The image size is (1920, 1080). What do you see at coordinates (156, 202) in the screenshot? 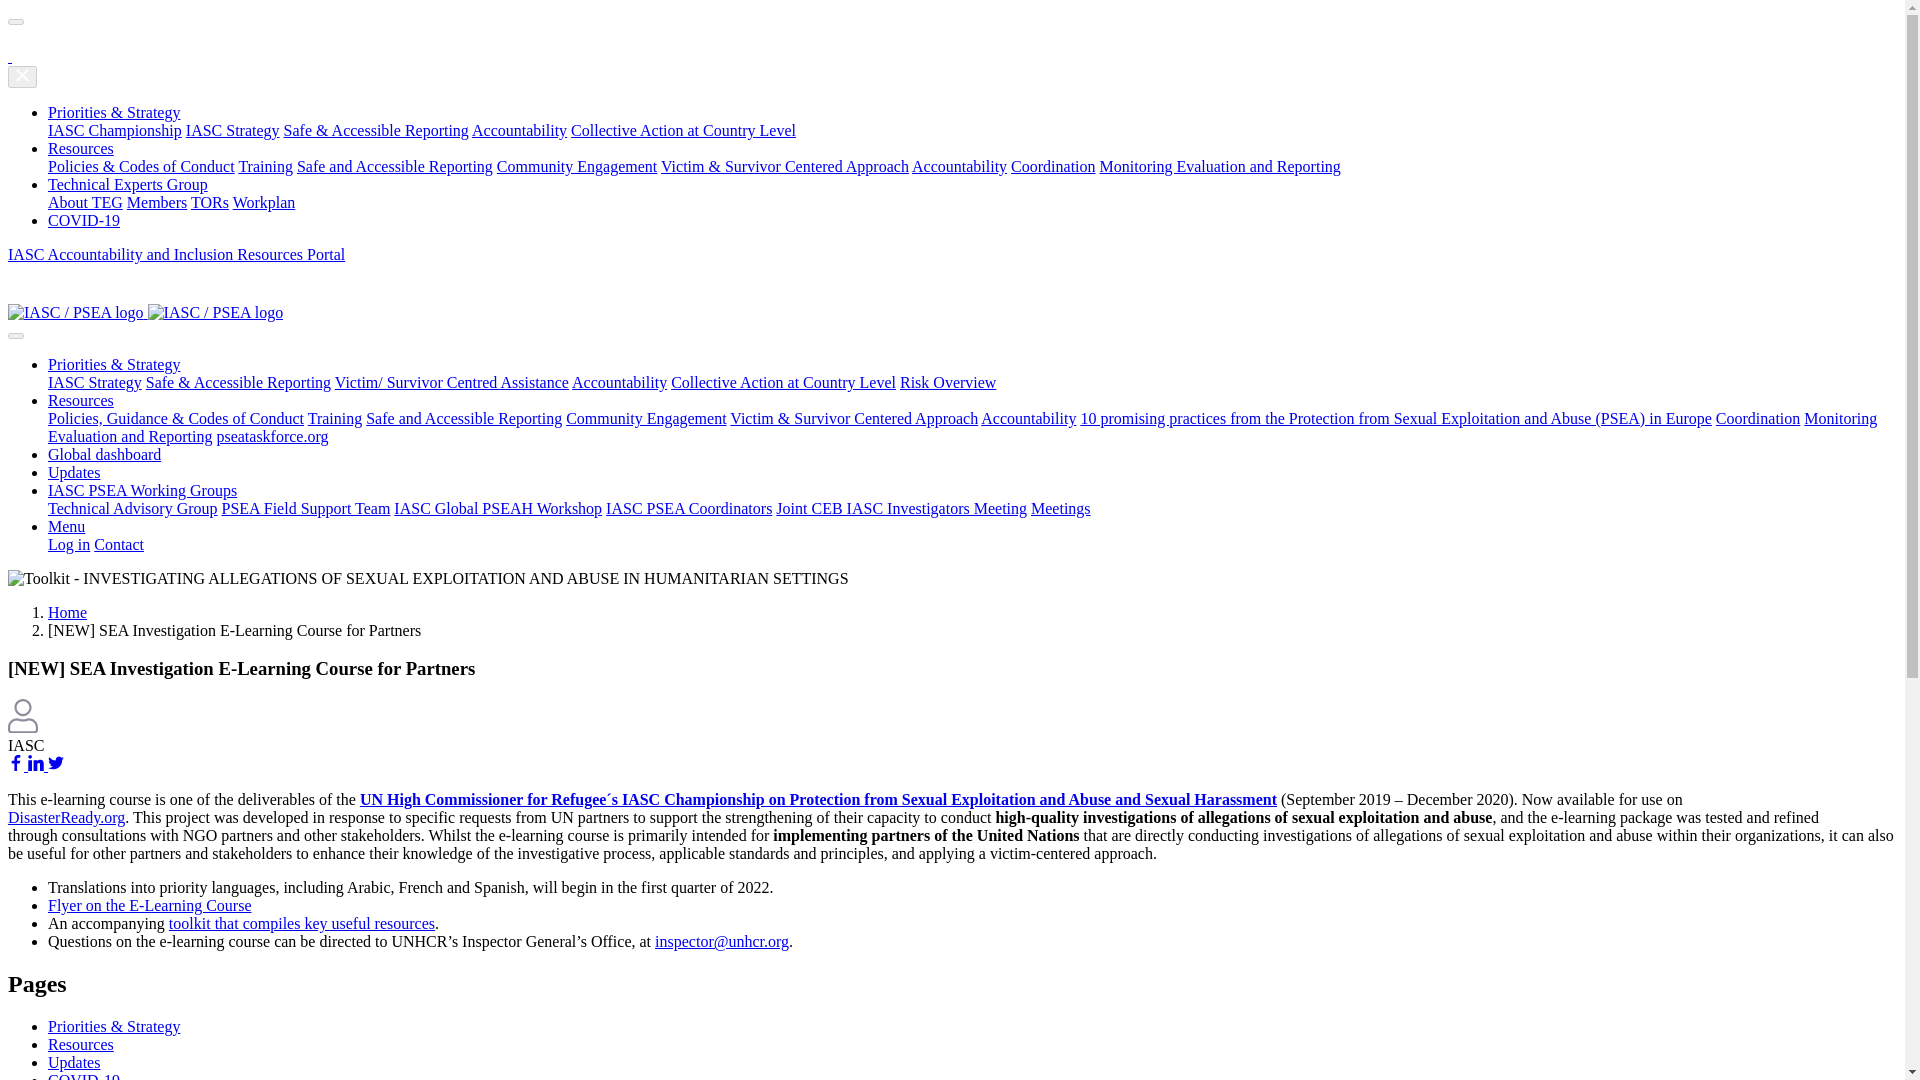
I see `Members` at bounding box center [156, 202].